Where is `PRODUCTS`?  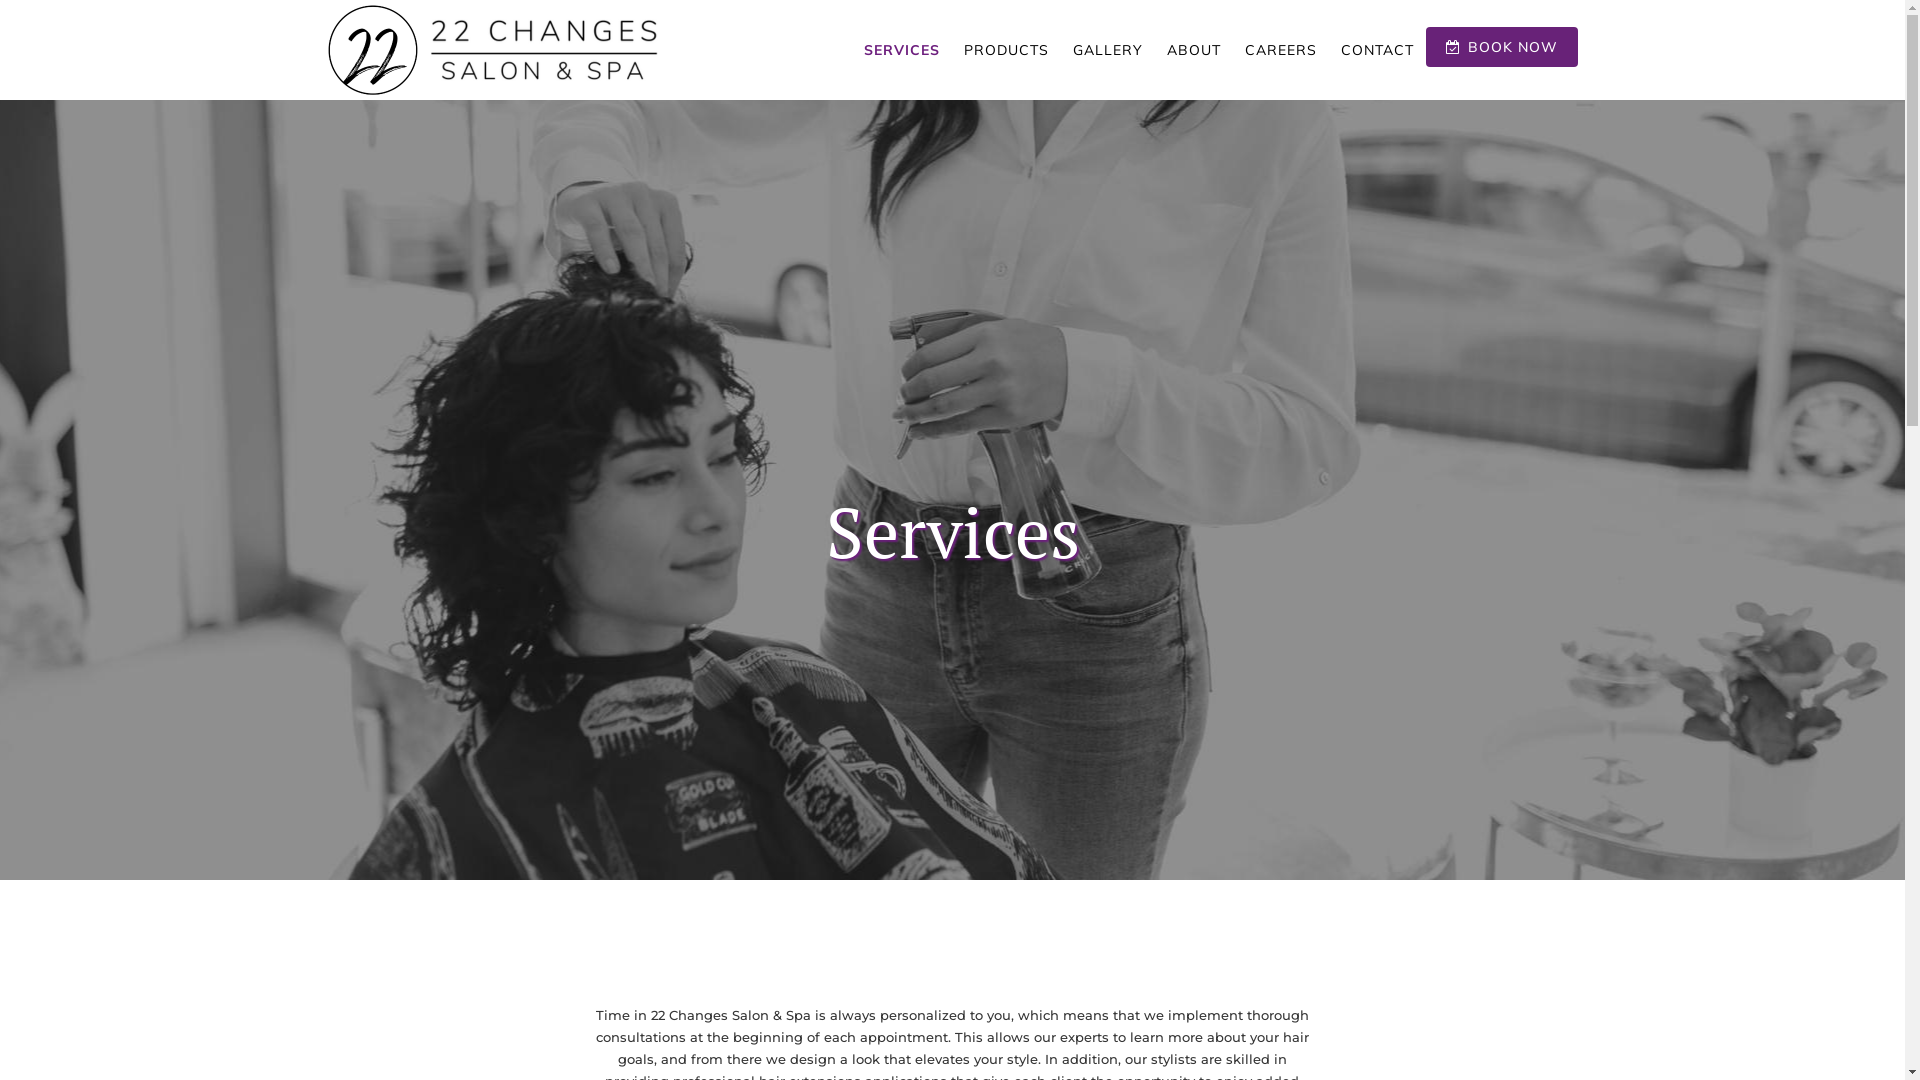
PRODUCTS is located at coordinates (1006, 50).